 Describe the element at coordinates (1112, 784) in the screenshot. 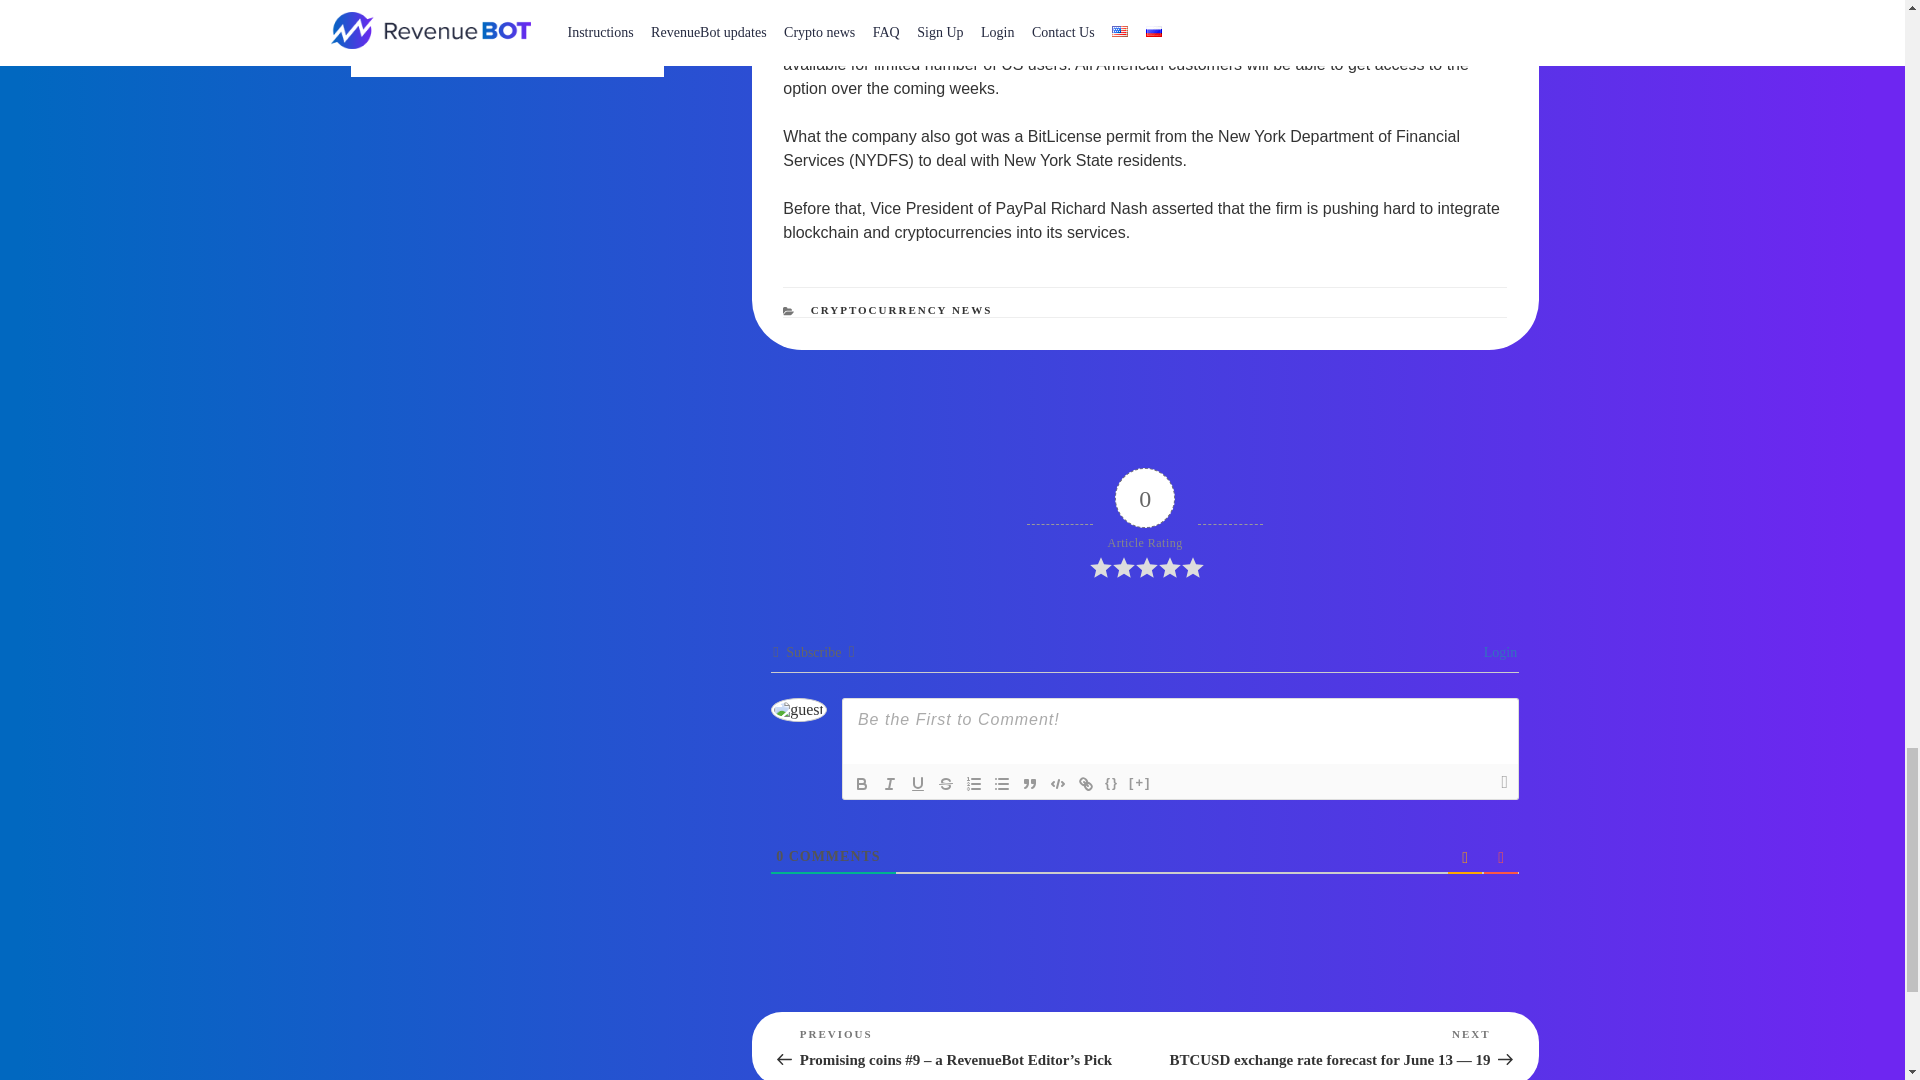

I see `Source Code` at that location.